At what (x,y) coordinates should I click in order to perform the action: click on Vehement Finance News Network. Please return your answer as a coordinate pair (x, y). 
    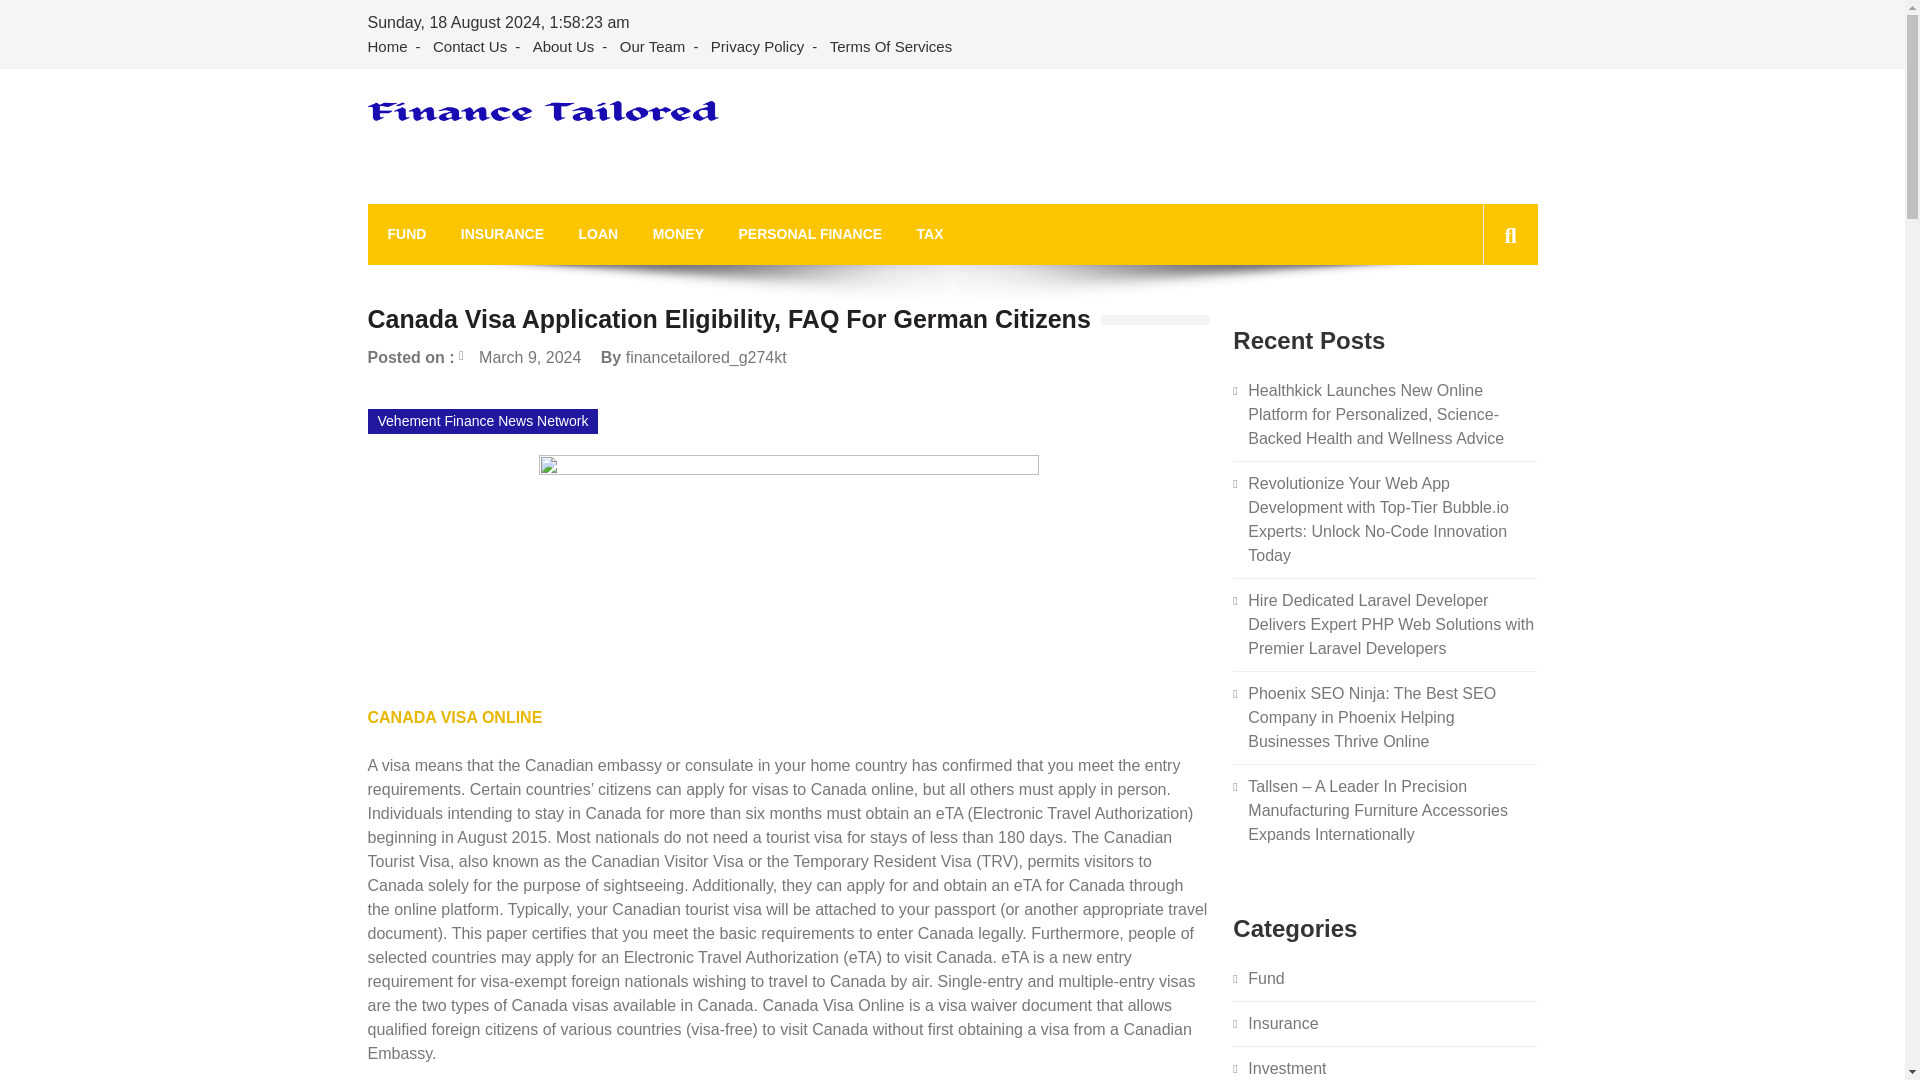
    Looking at the image, I should click on (484, 422).